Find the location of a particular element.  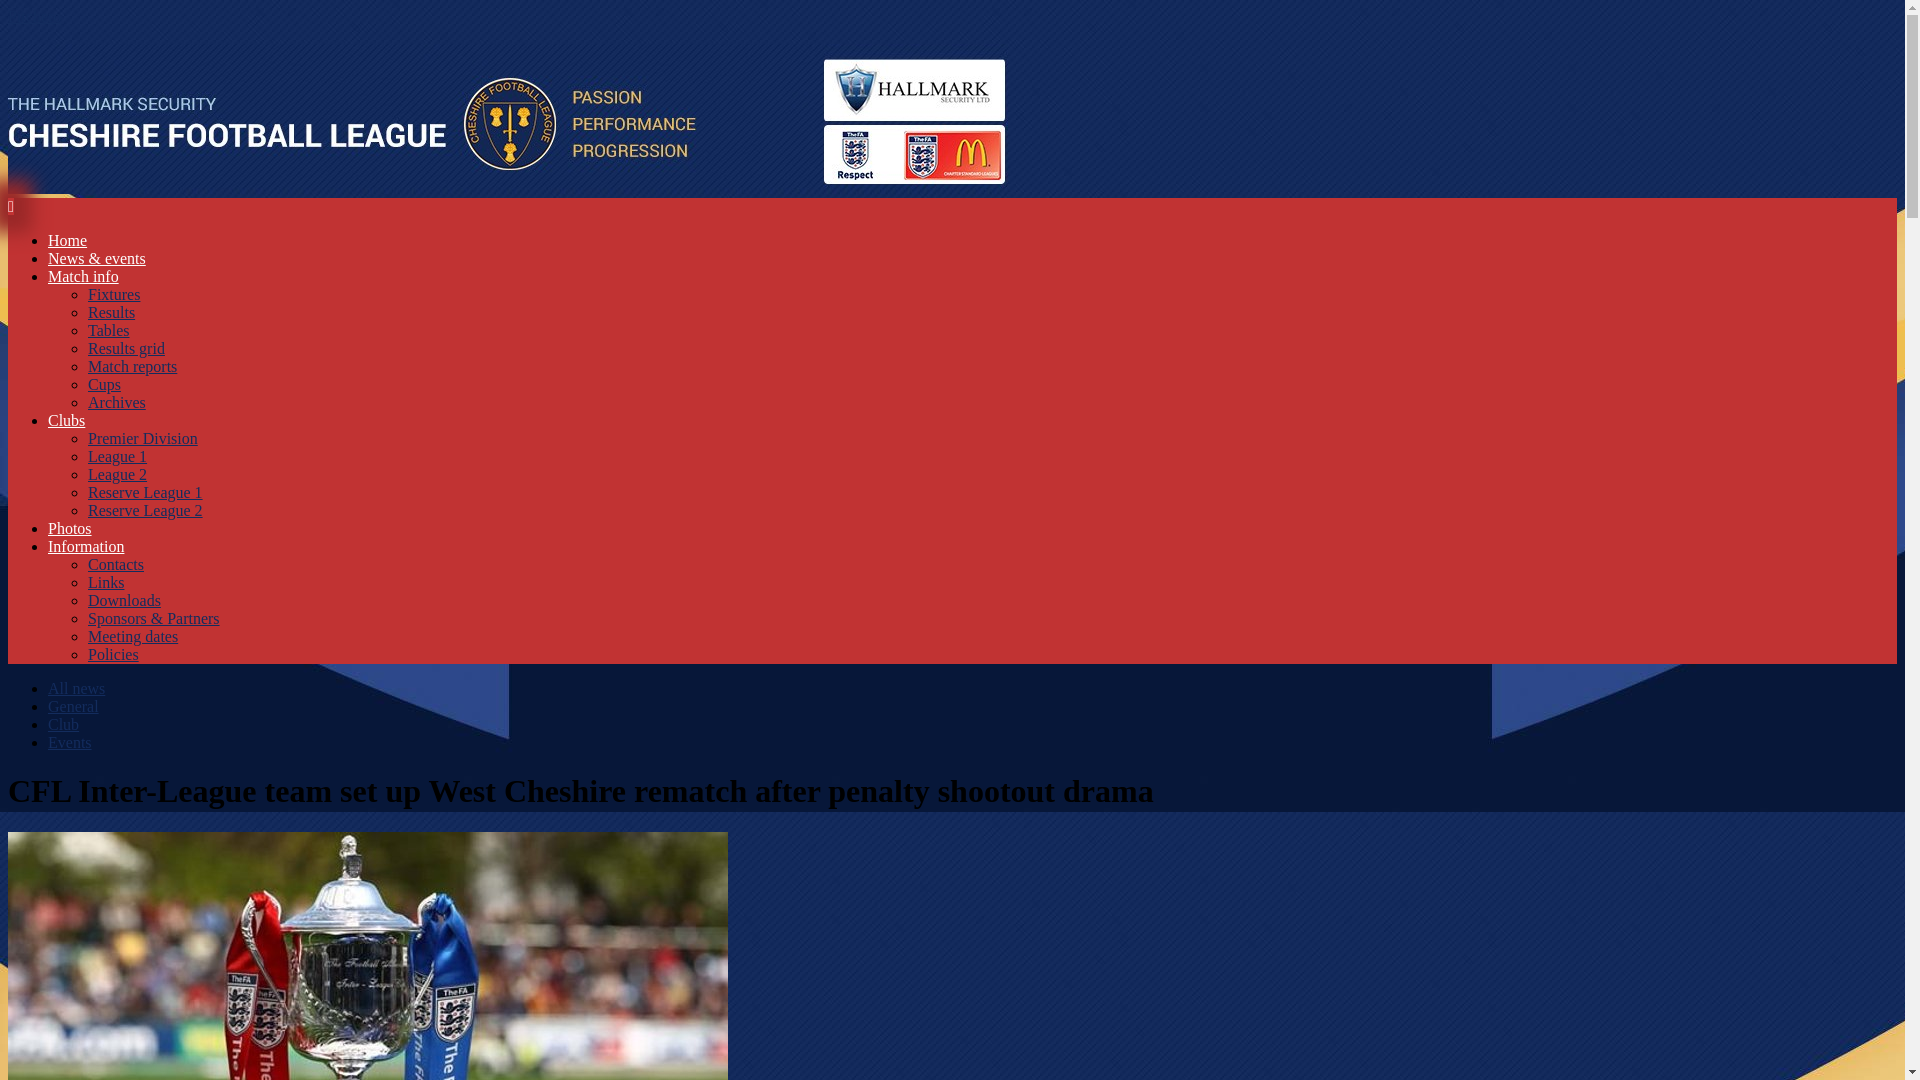

Policies is located at coordinates (113, 654).